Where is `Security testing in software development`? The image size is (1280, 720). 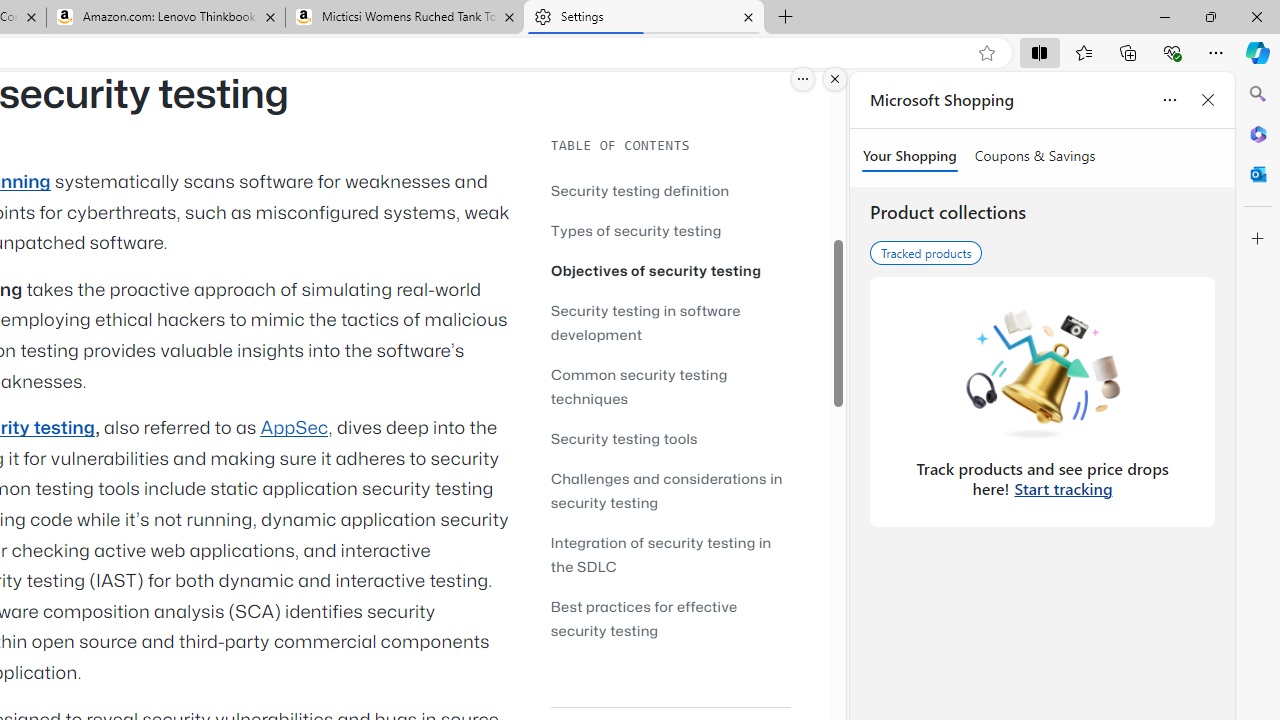
Security testing in software development is located at coordinates (646, 322).